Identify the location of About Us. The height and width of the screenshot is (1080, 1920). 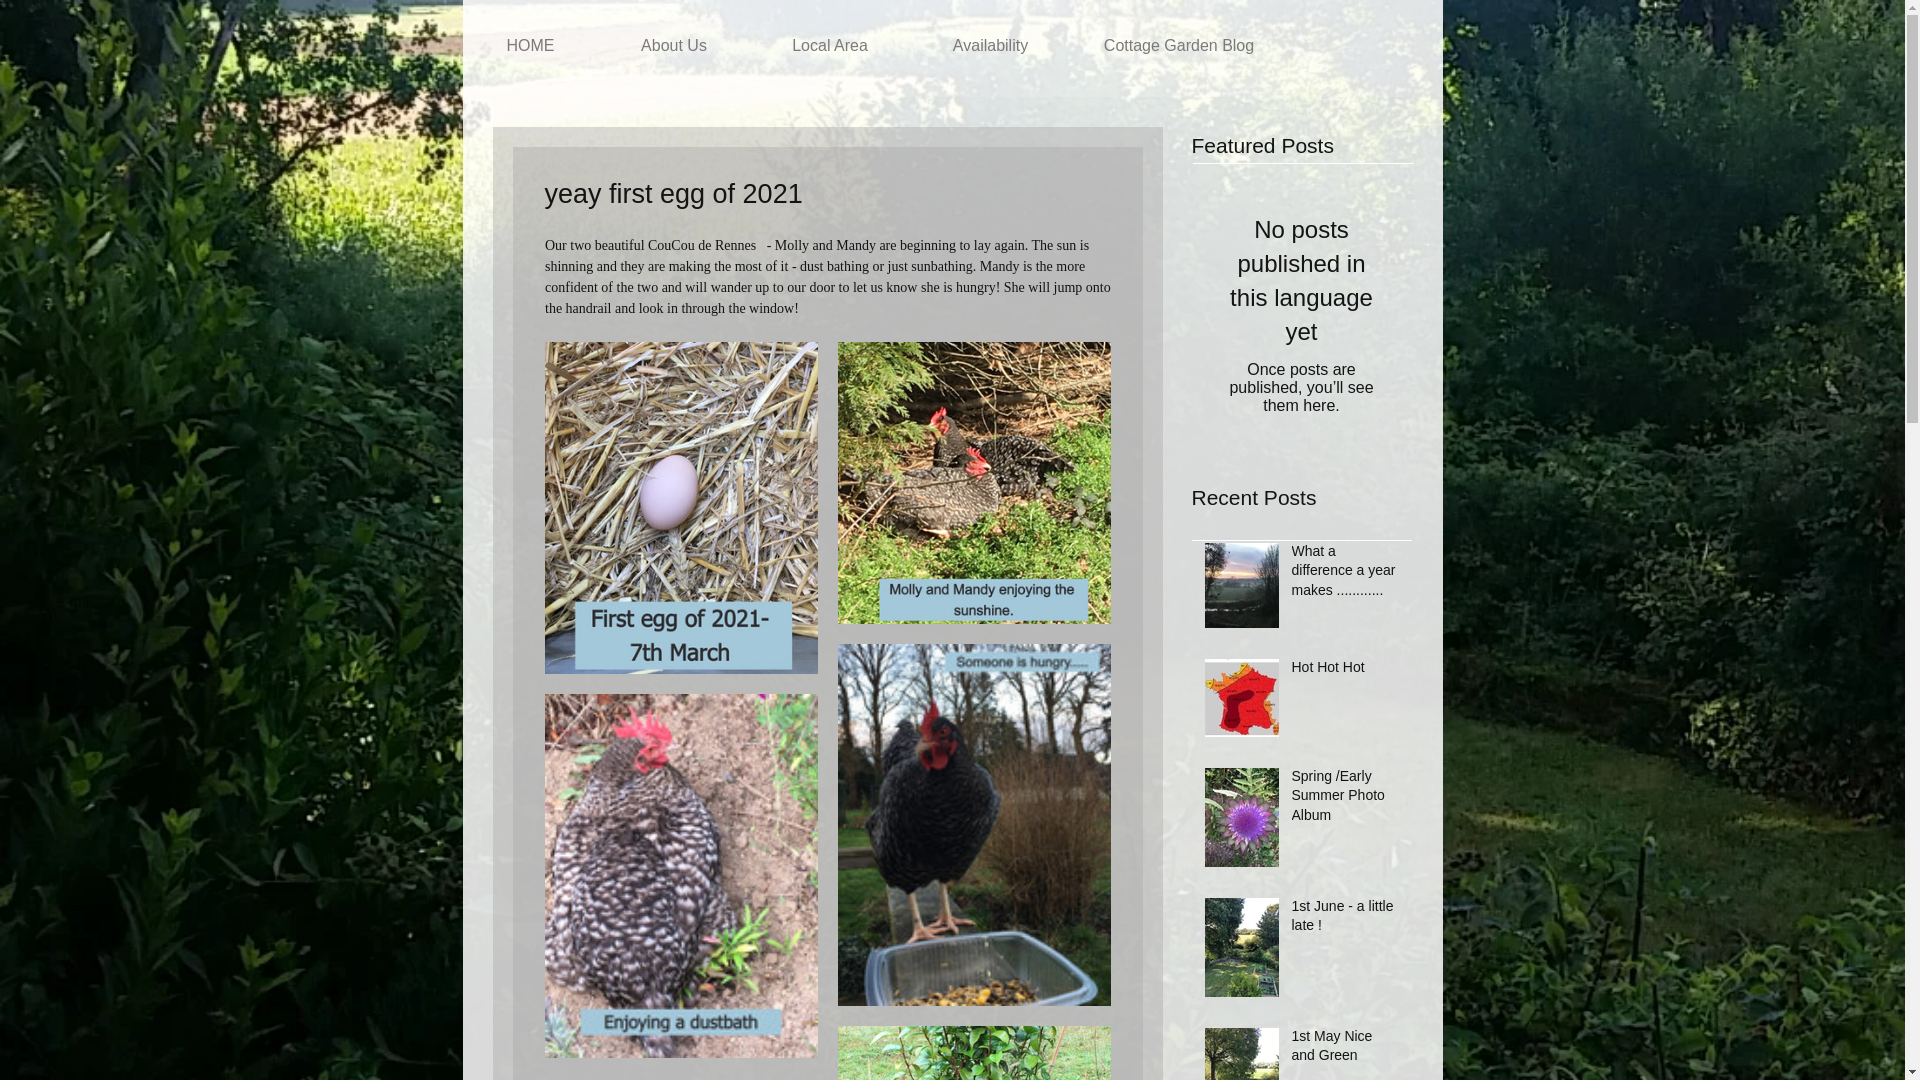
(674, 46).